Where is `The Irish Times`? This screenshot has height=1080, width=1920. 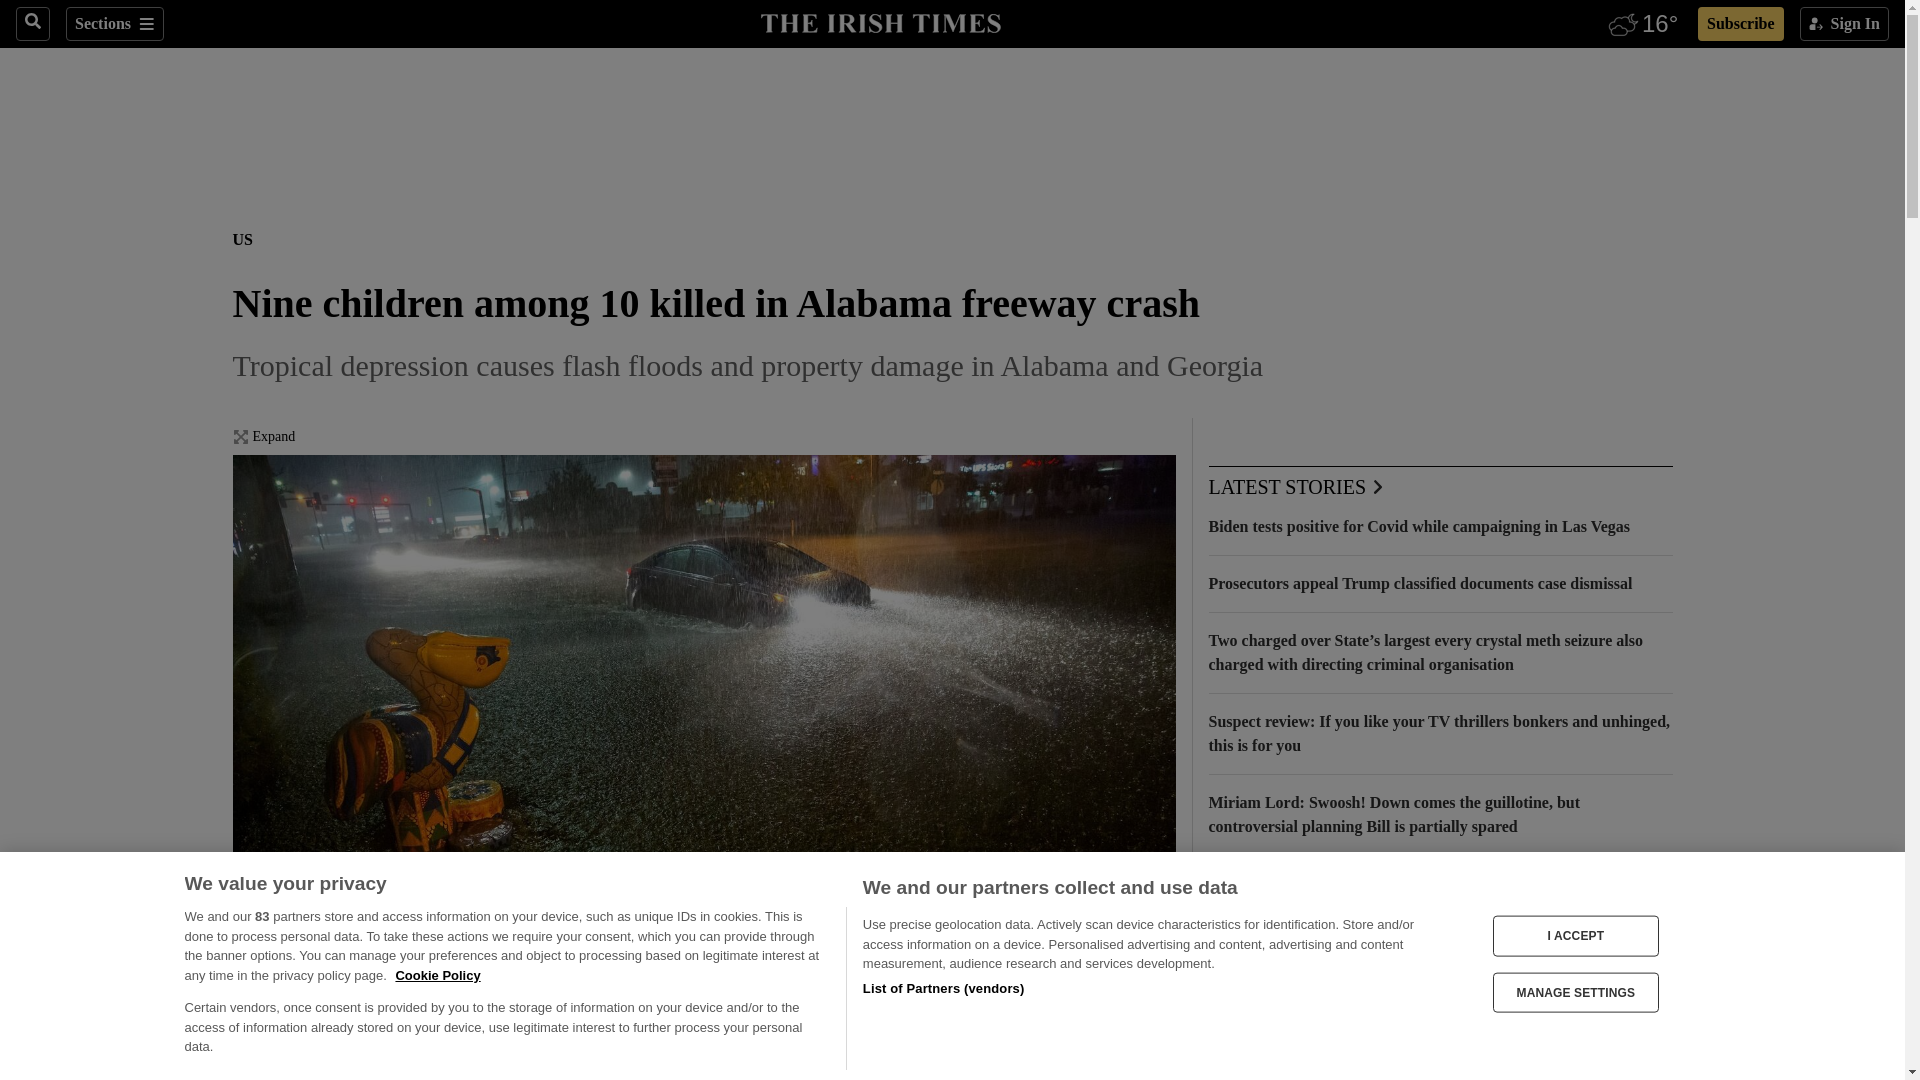 The Irish Times is located at coordinates (880, 21).